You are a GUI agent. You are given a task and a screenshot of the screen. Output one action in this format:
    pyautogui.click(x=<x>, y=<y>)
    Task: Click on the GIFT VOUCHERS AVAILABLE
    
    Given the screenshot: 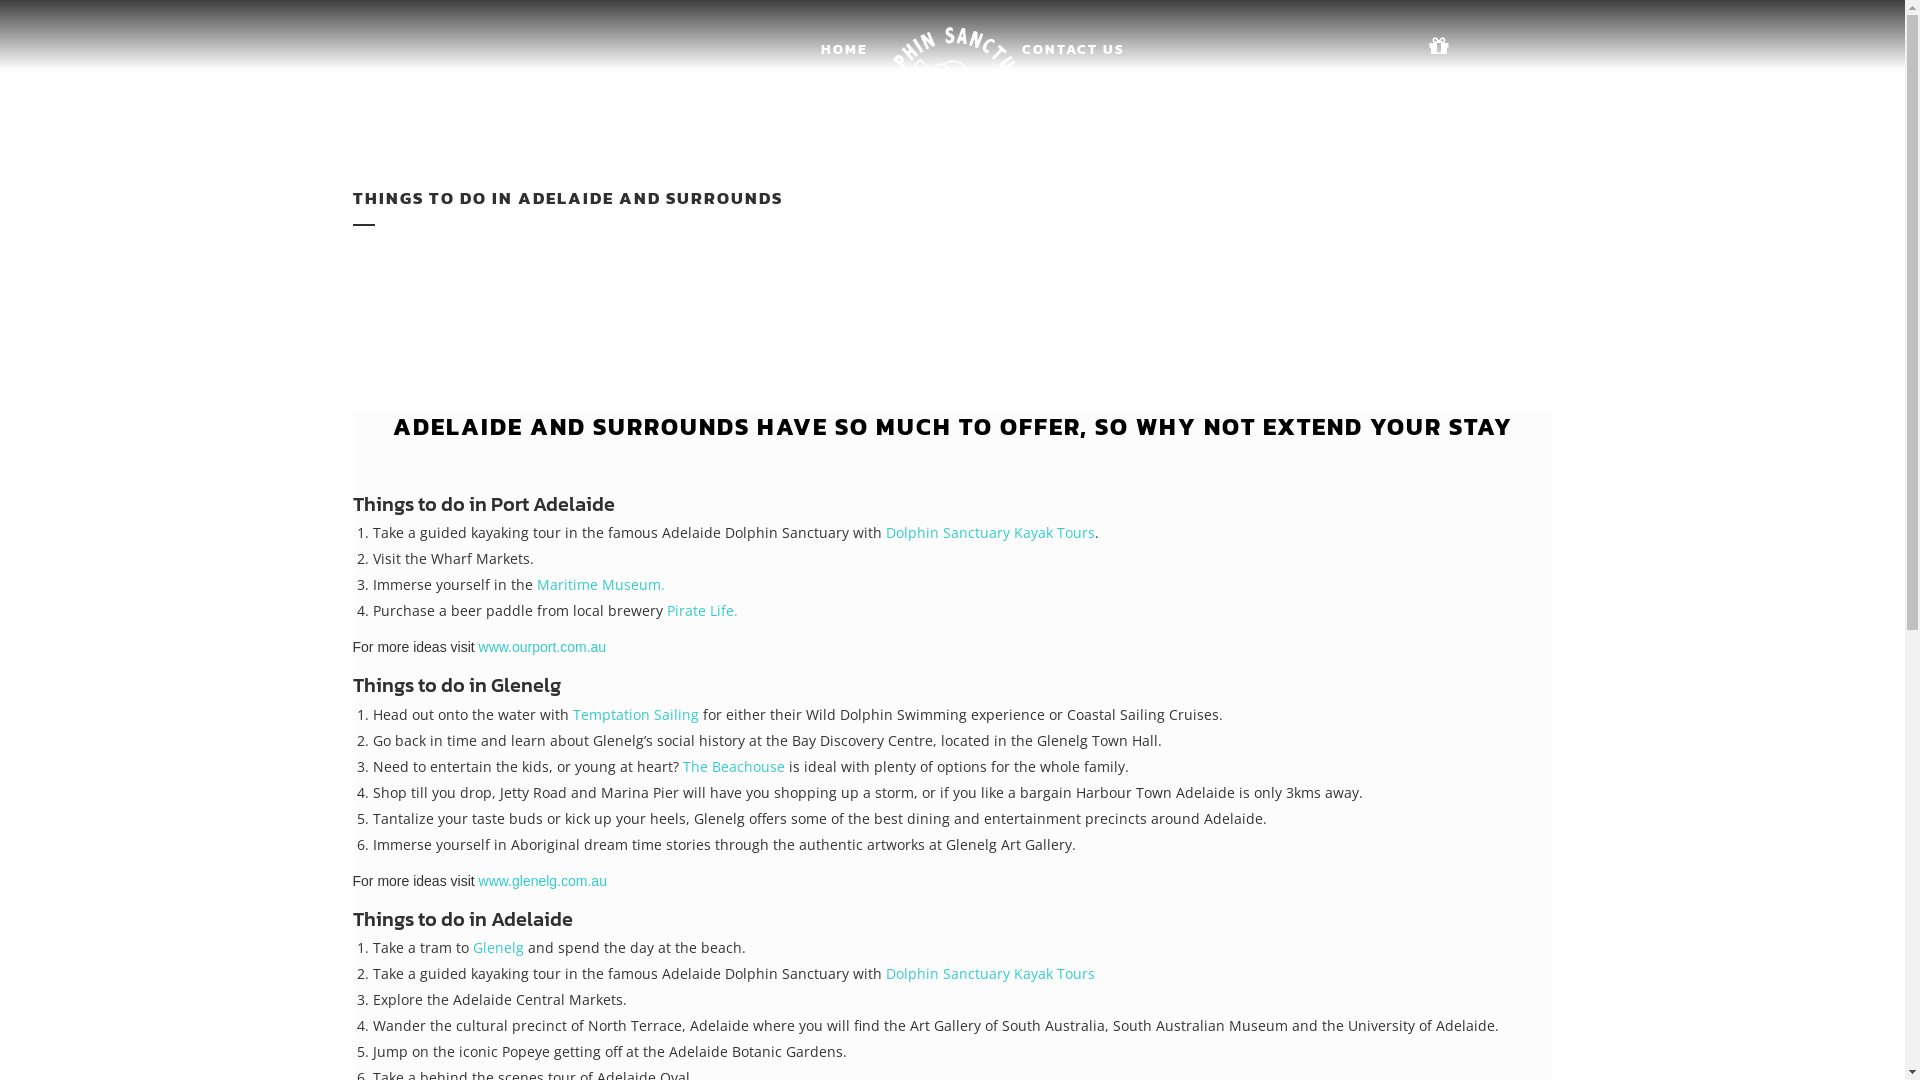 What is the action you would take?
    pyautogui.click(x=1474, y=102)
    